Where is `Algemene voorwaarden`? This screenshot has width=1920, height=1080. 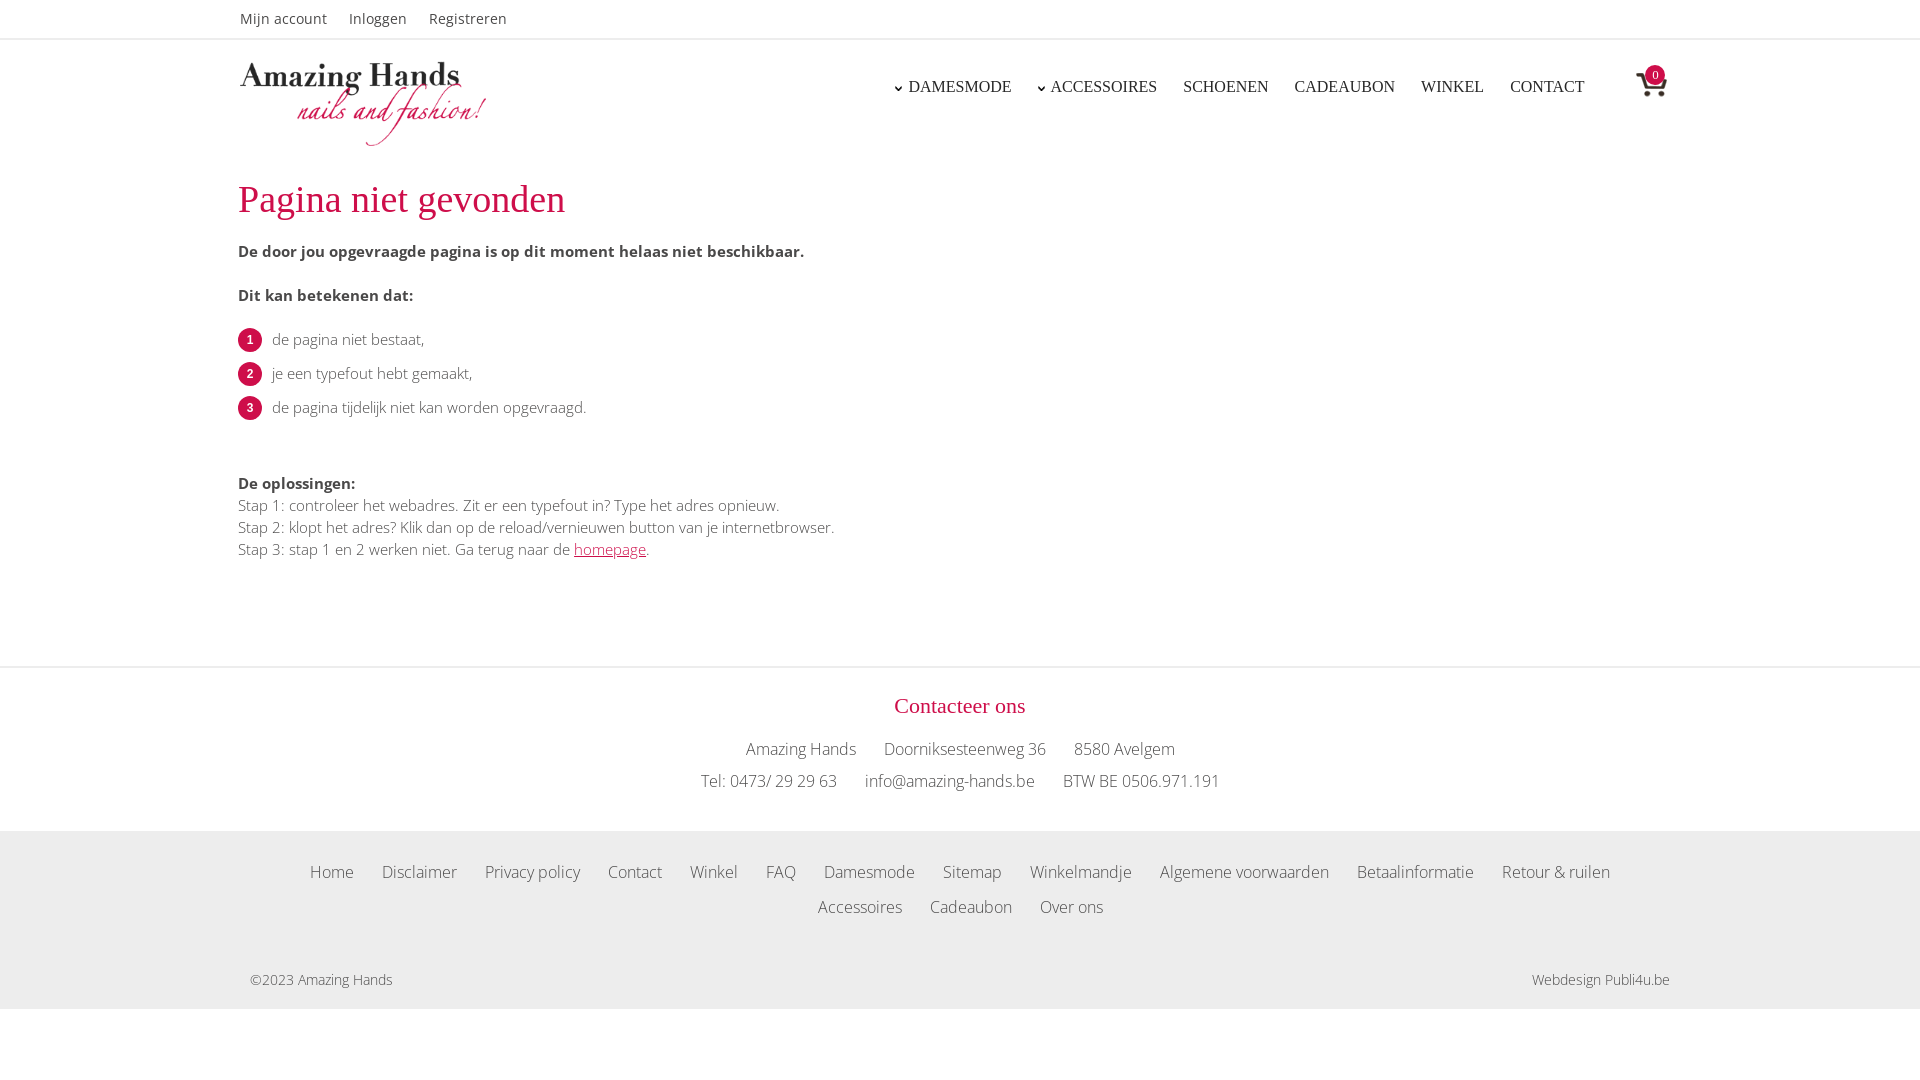 Algemene voorwaarden is located at coordinates (1244, 868).